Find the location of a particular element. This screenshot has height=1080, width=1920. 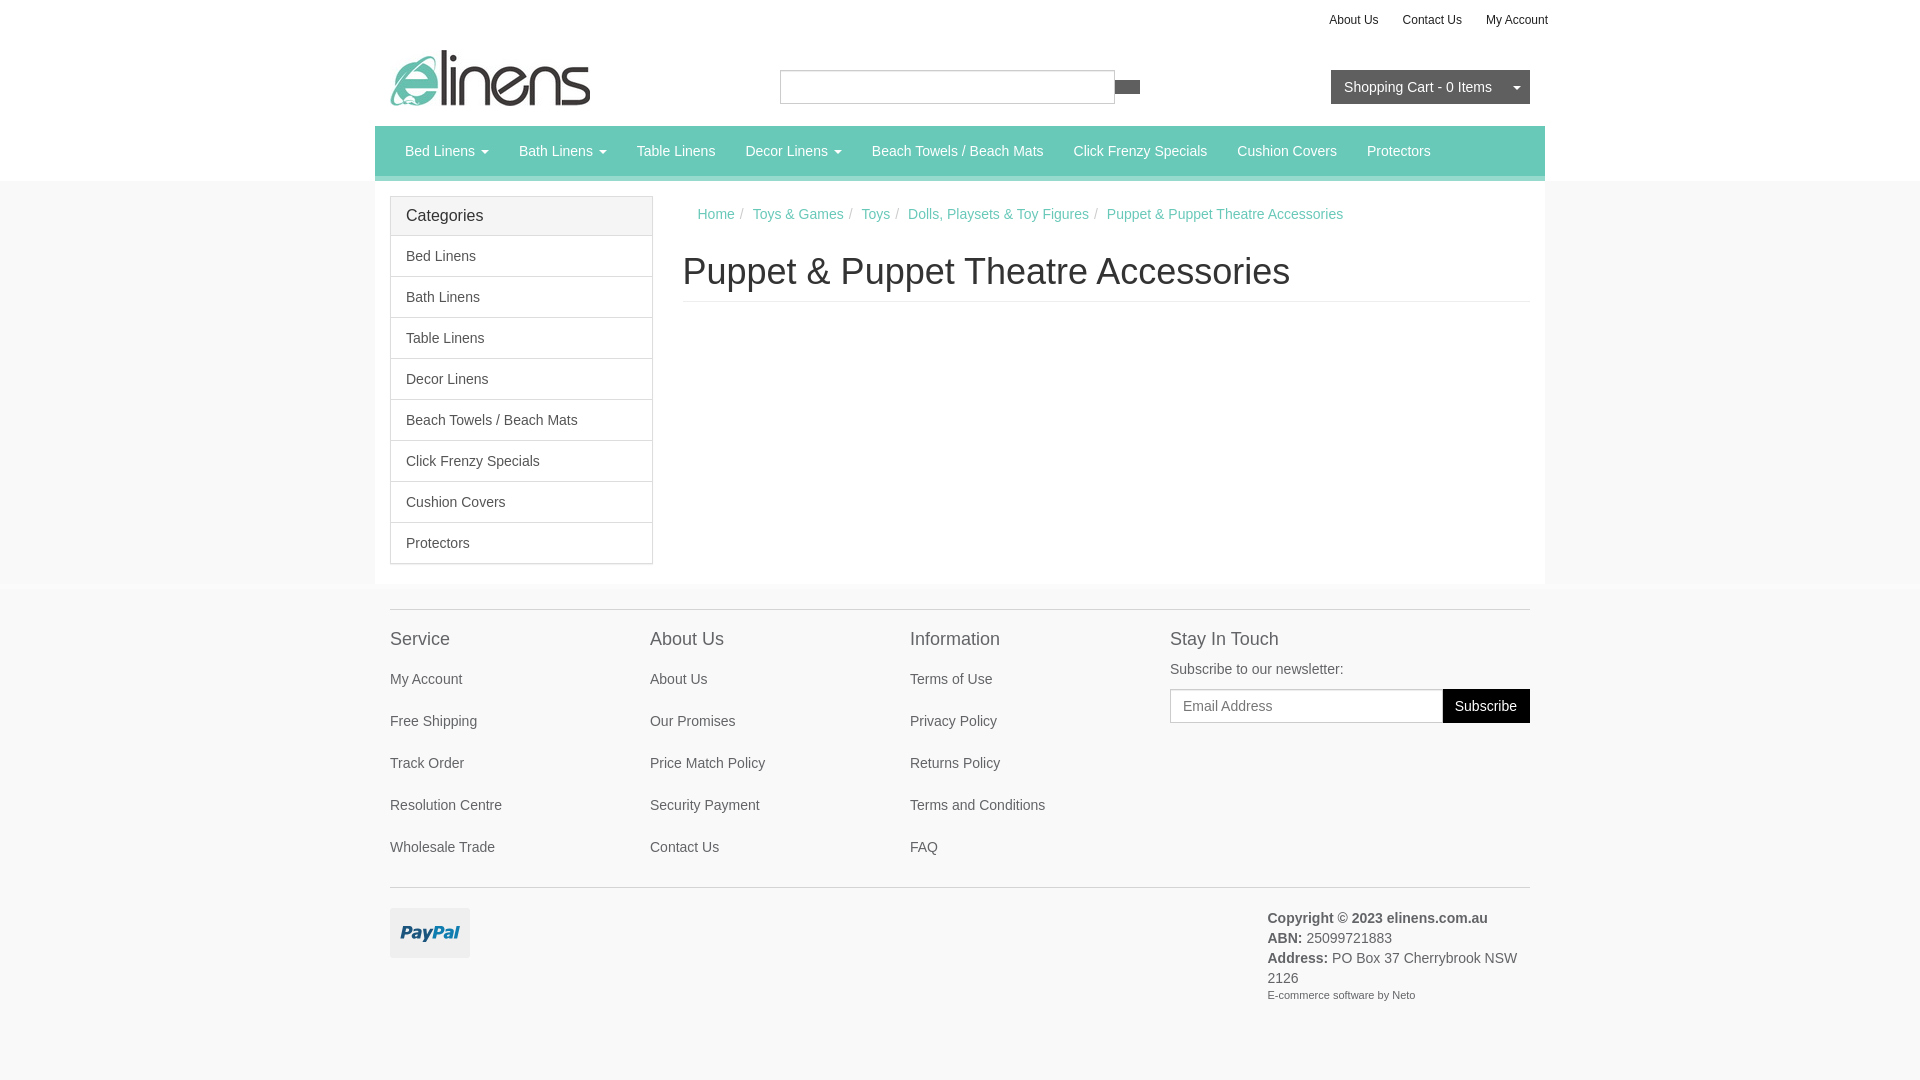

Track Order is located at coordinates (498, 763).